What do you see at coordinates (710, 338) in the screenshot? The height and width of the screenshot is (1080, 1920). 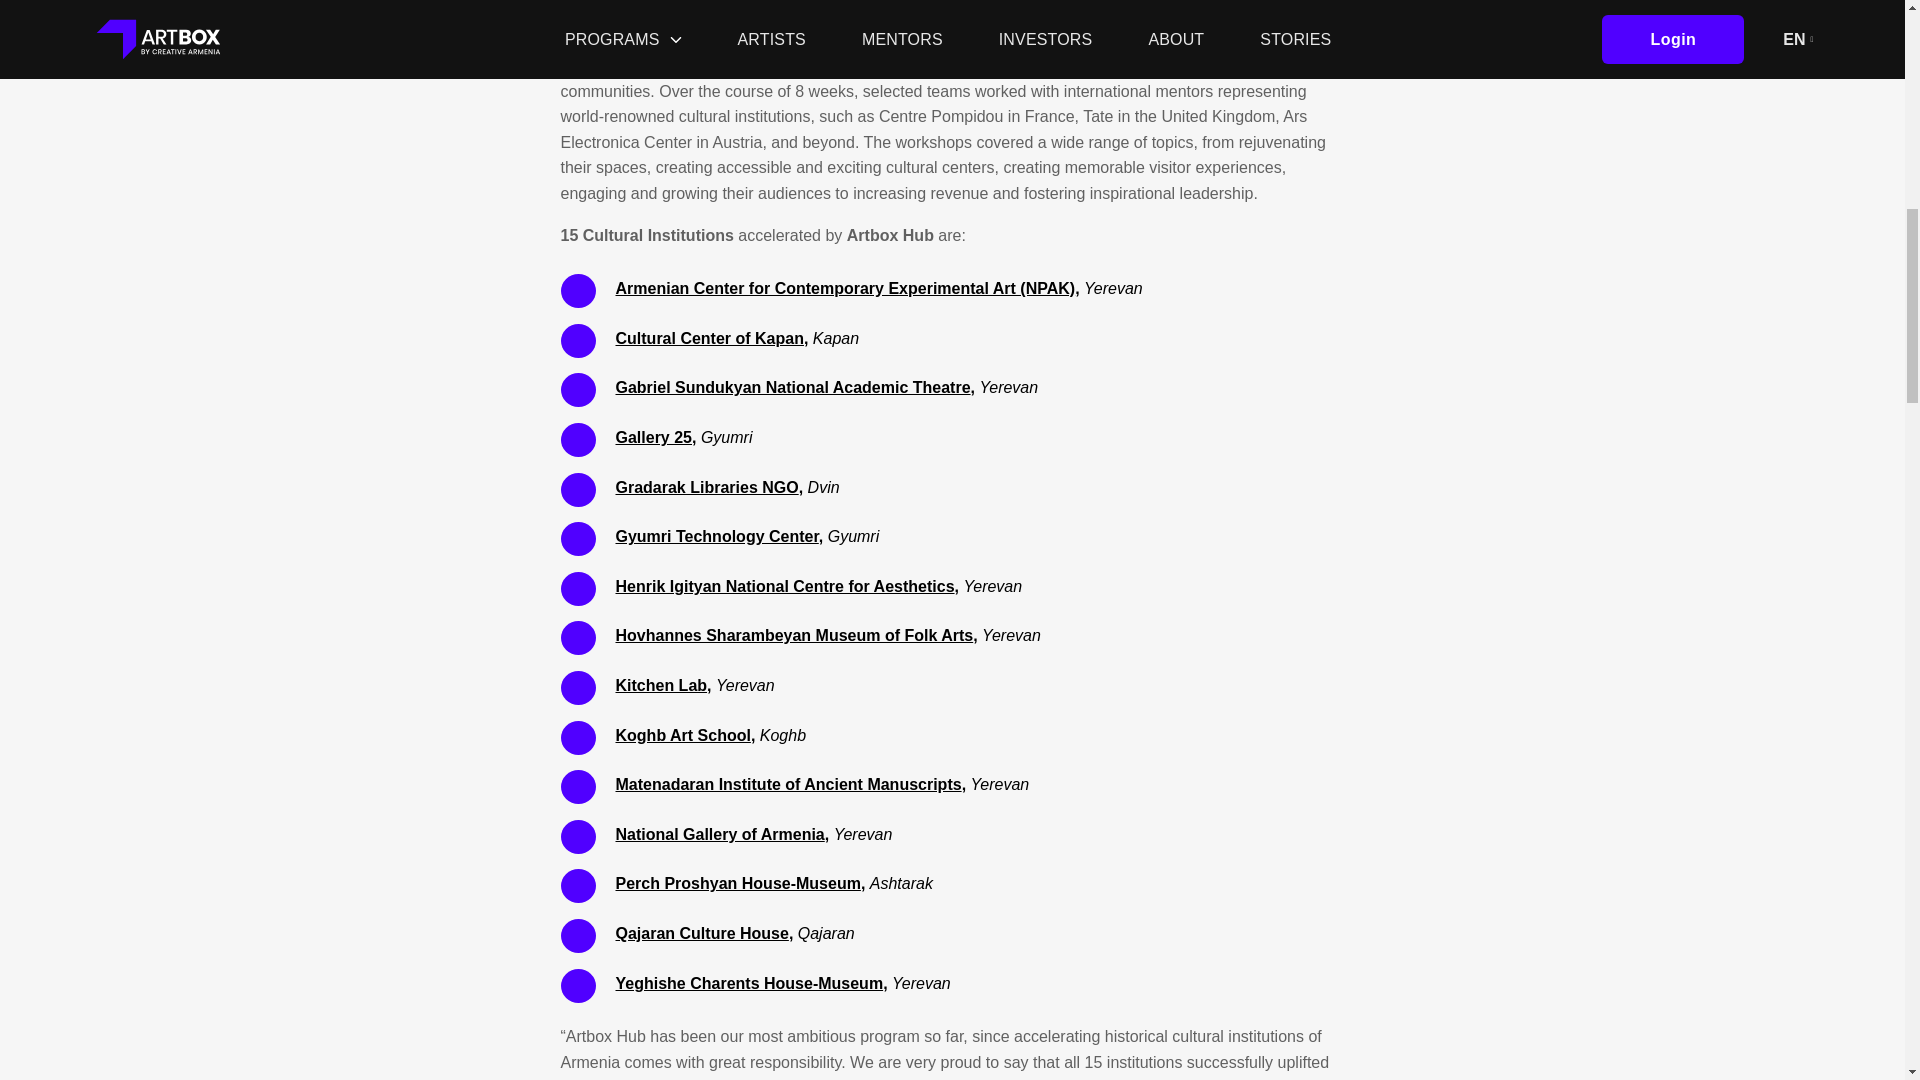 I see `Cultural Center of Kapan` at bounding box center [710, 338].